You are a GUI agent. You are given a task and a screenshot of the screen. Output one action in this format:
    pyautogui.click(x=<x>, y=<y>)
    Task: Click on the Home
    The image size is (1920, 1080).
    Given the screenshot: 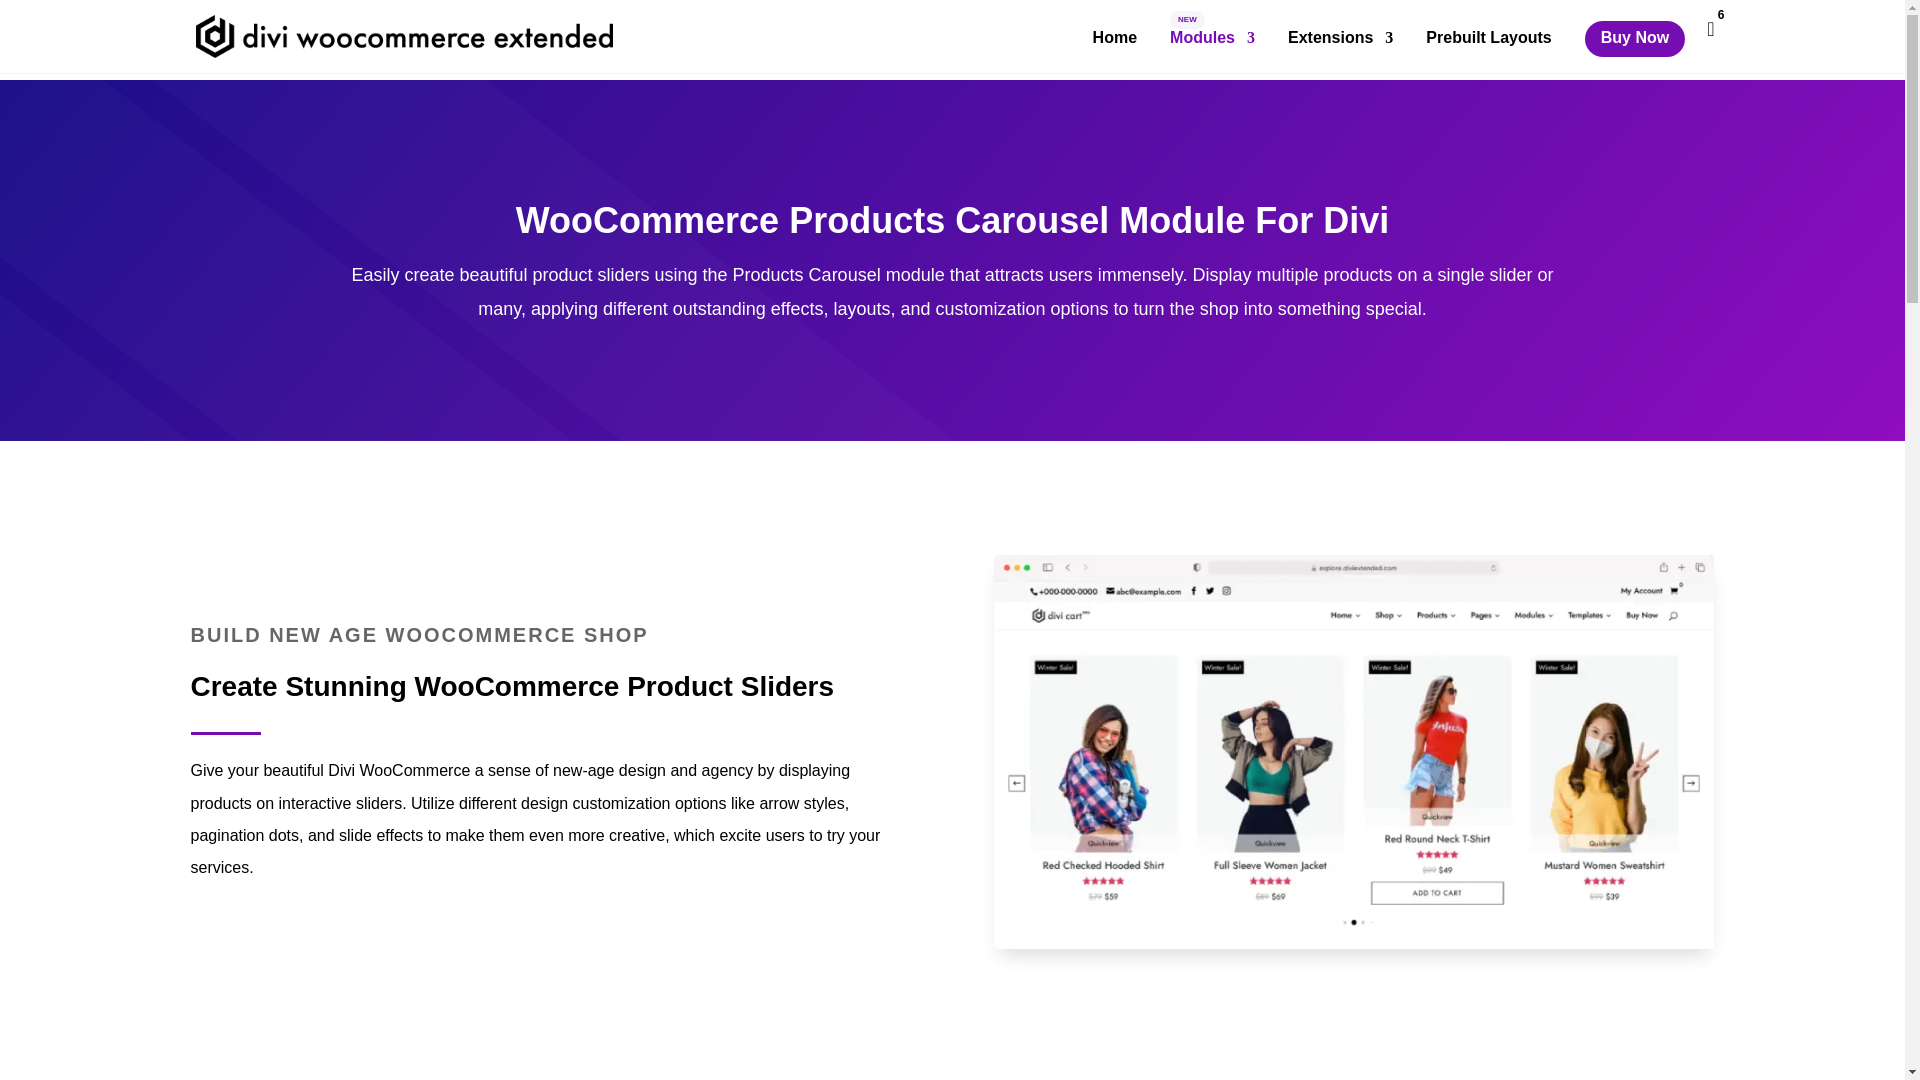 What is the action you would take?
    pyautogui.click(x=1114, y=52)
    